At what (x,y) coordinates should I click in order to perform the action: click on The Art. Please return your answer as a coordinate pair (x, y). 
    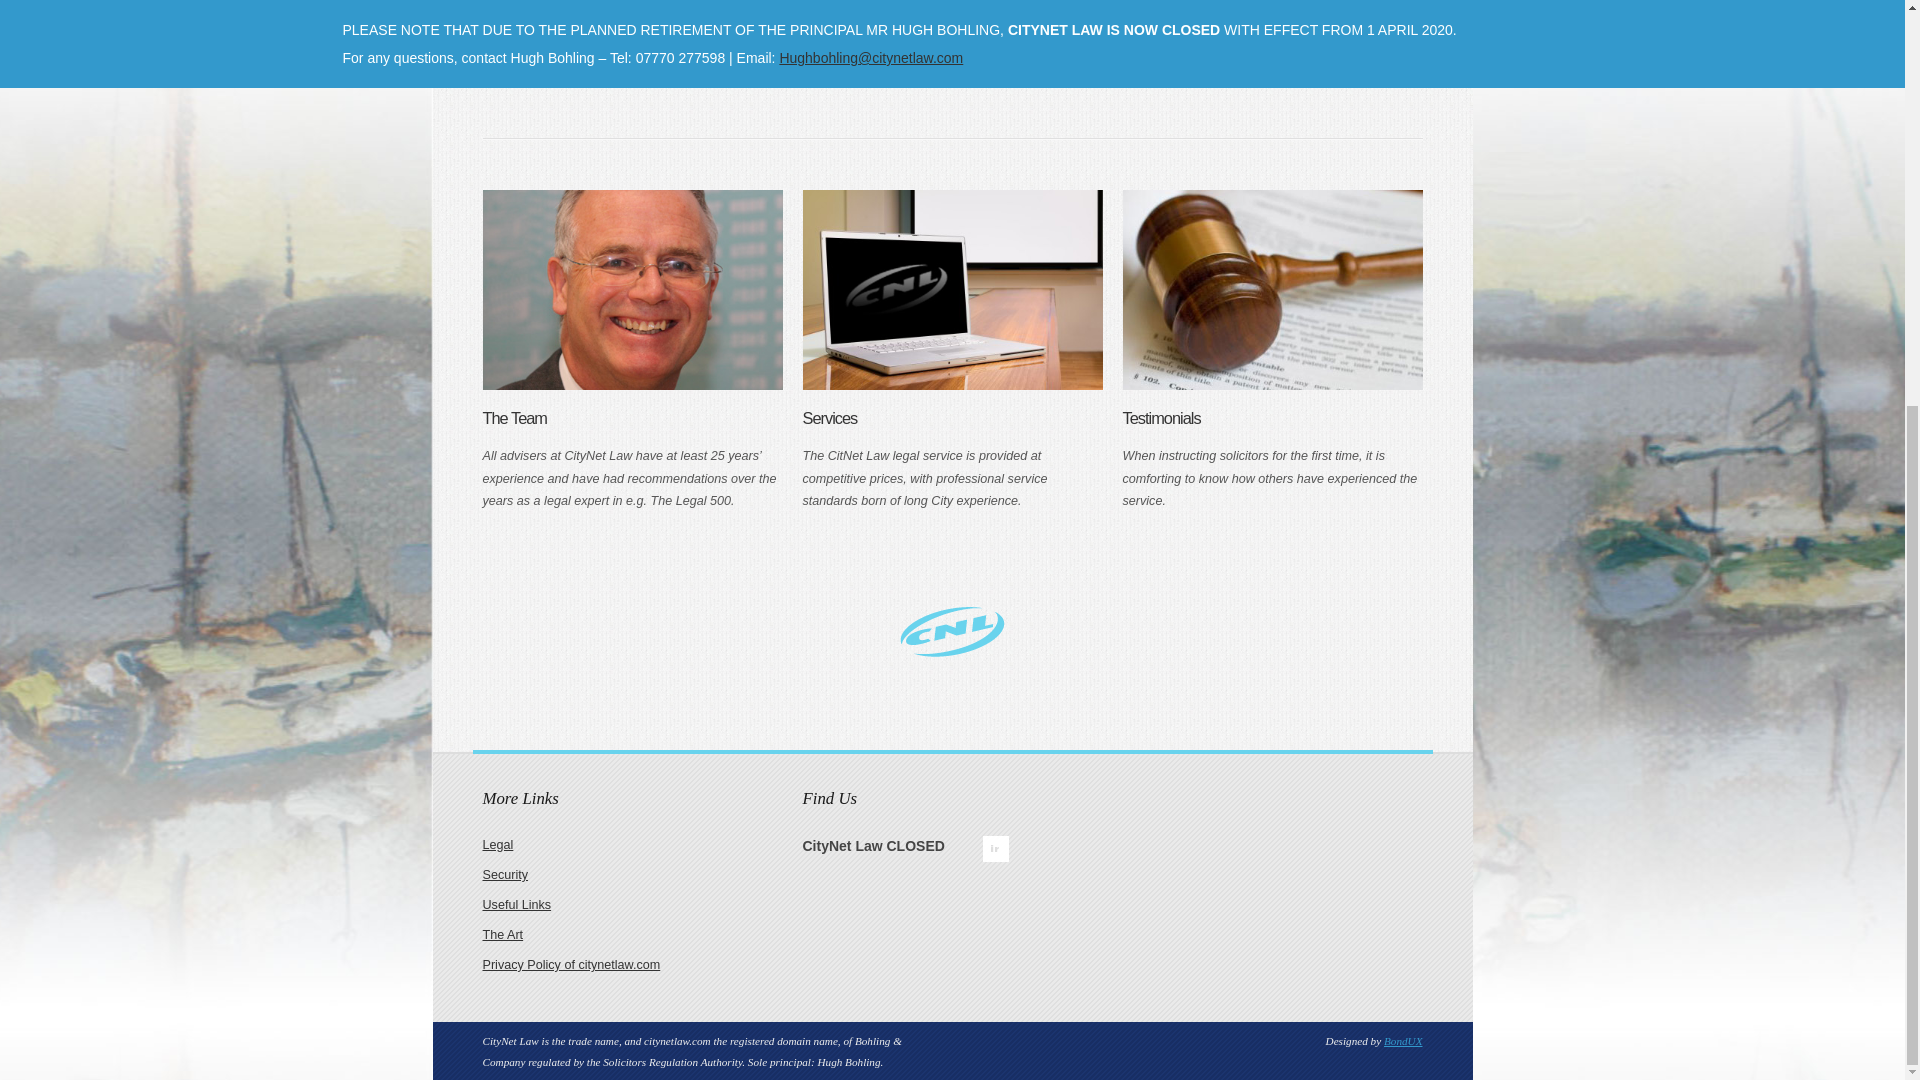
    Looking at the image, I should click on (502, 934).